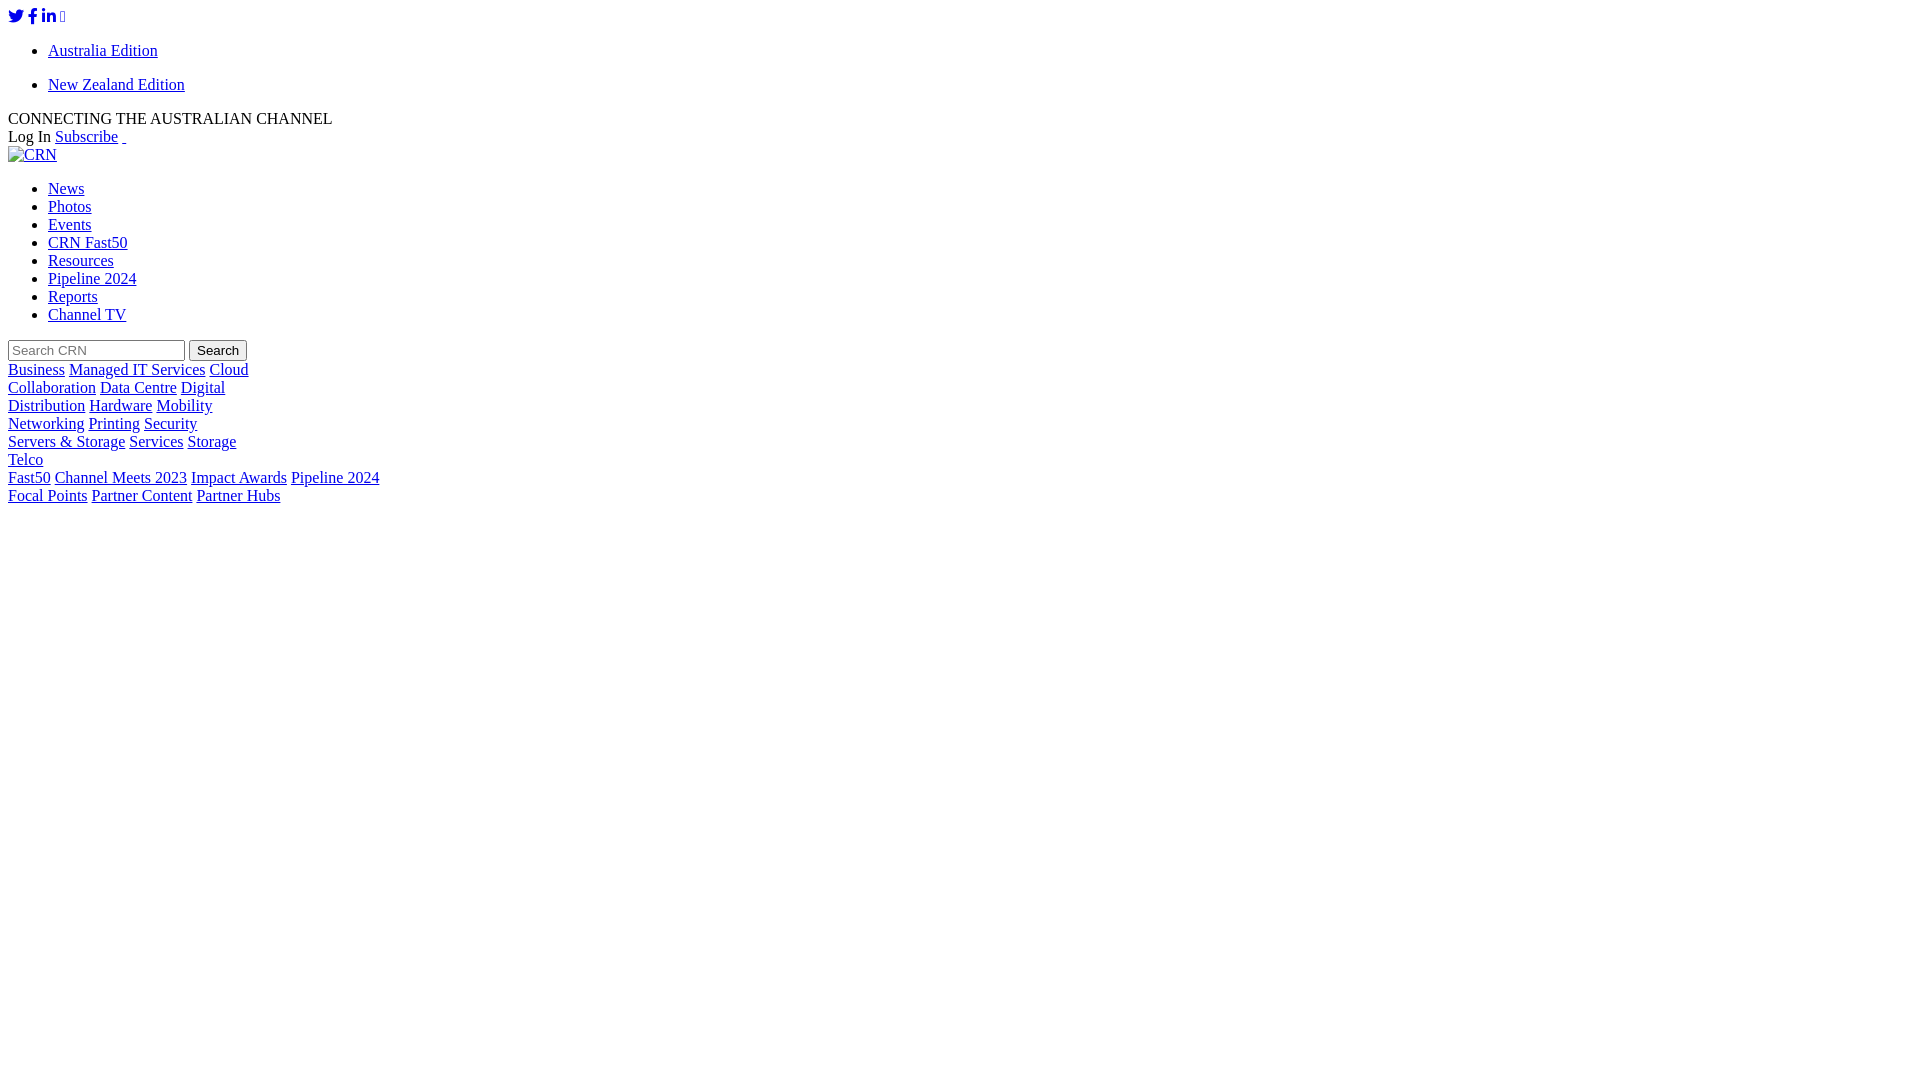 The height and width of the screenshot is (1080, 1920). Describe the element at coordinates (124, 136) in the screenshot. I see ` ` at that location.